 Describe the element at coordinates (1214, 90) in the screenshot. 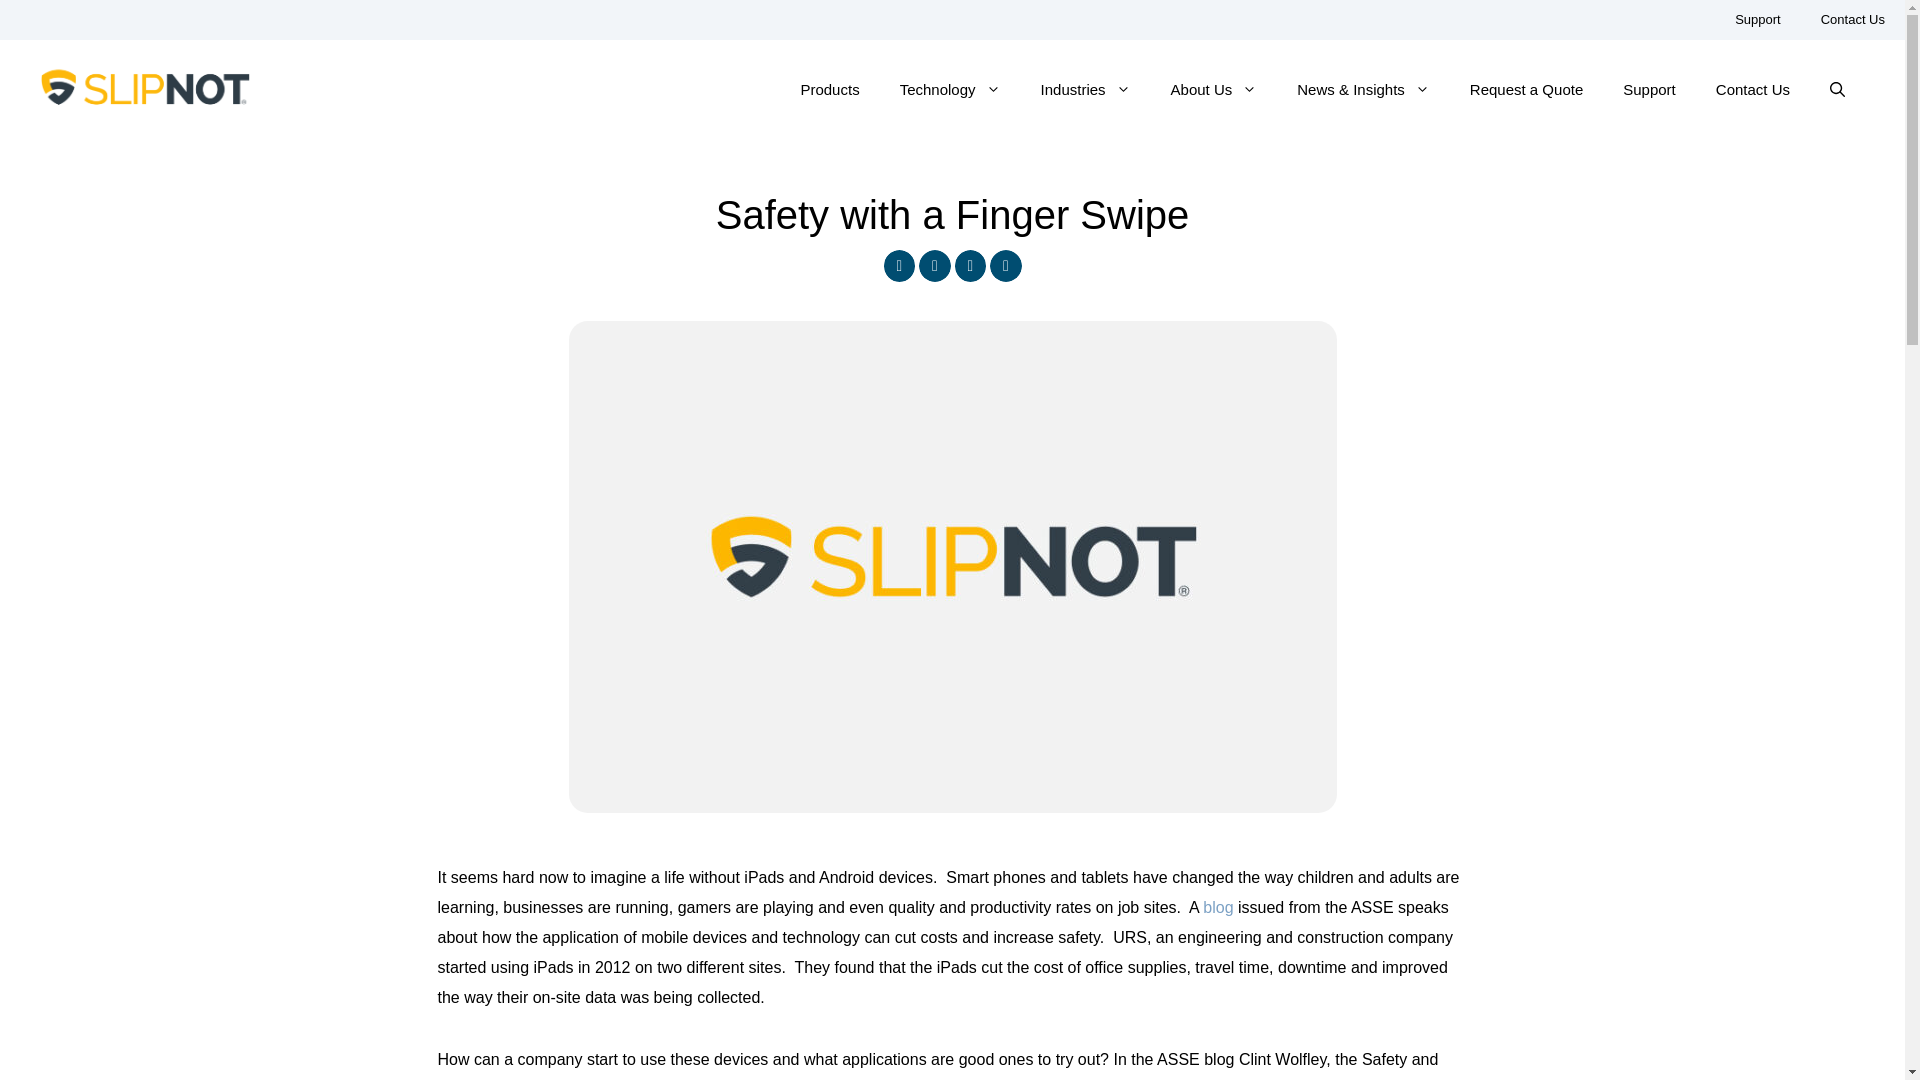

I see `About Us` at that location.